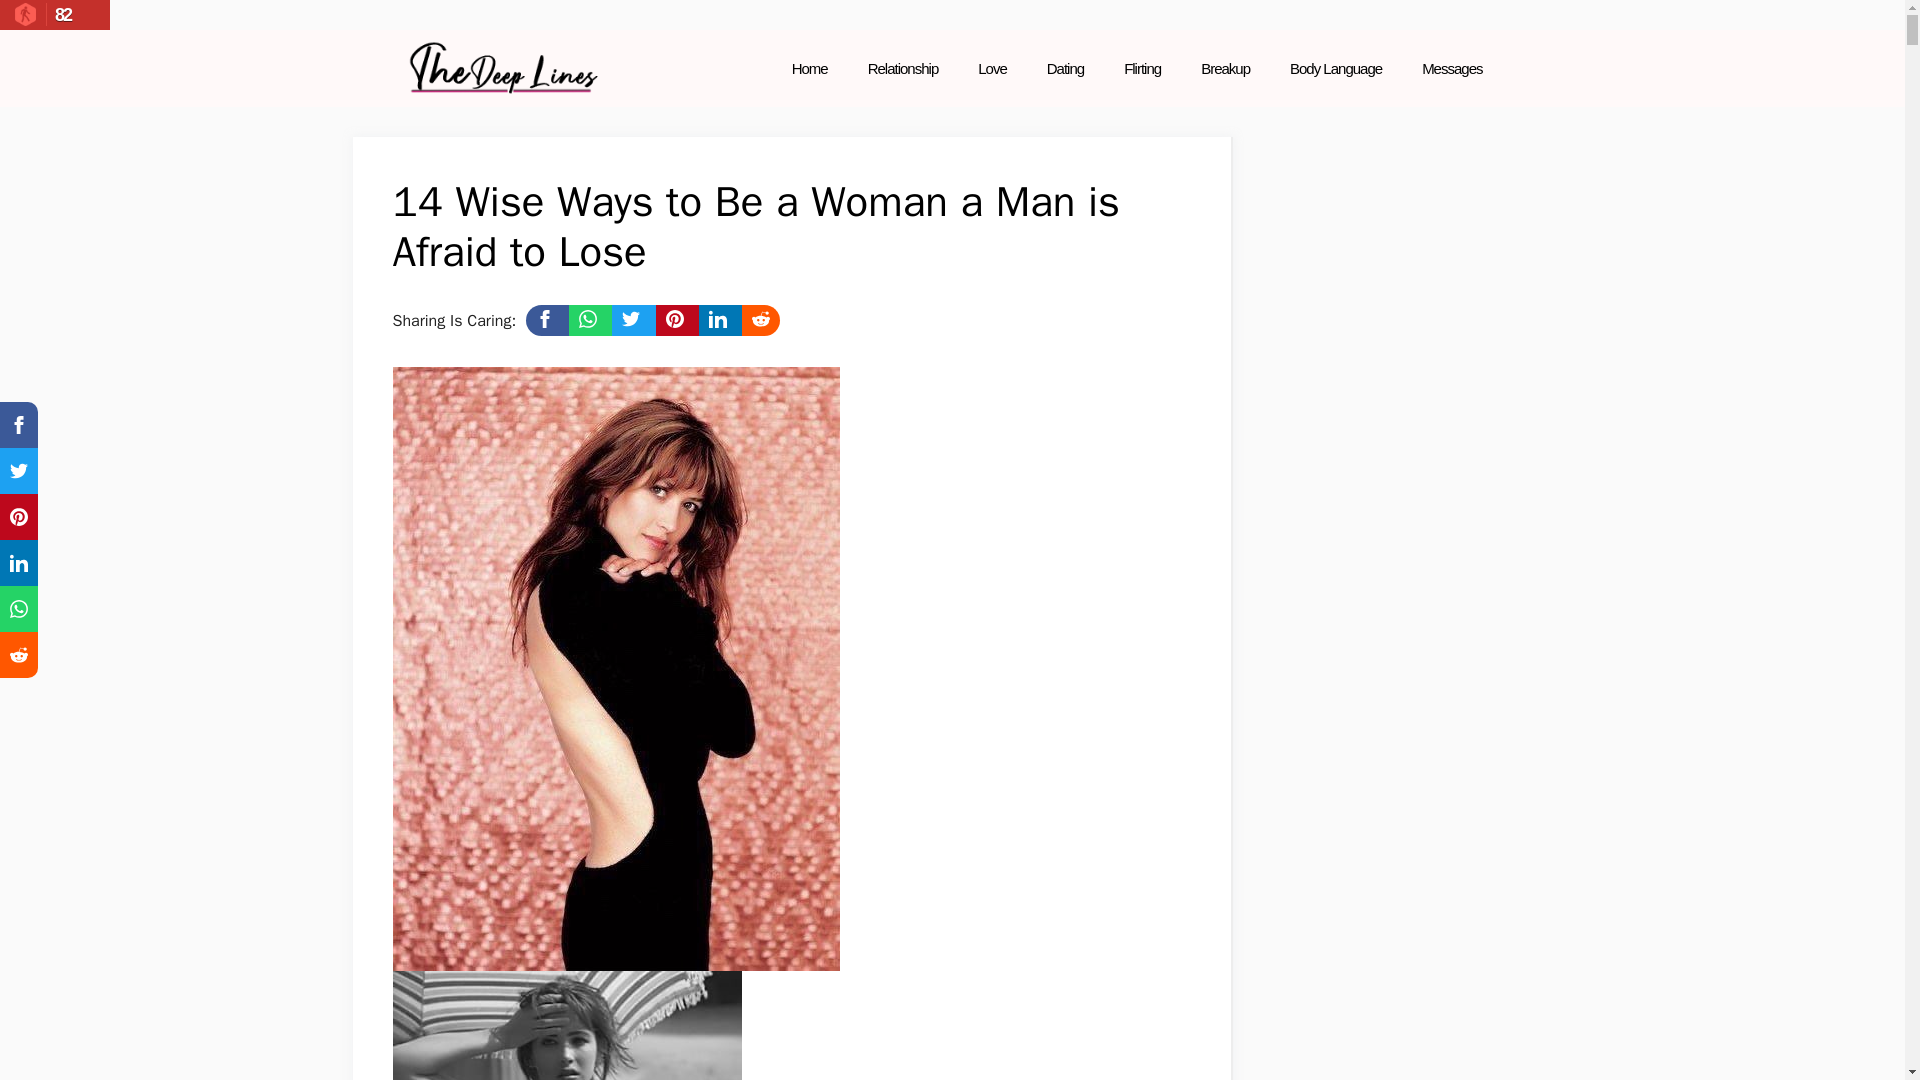  Describe the element at coordinates (1142, 68) in the screenshot. I see `Flirting` at that location.